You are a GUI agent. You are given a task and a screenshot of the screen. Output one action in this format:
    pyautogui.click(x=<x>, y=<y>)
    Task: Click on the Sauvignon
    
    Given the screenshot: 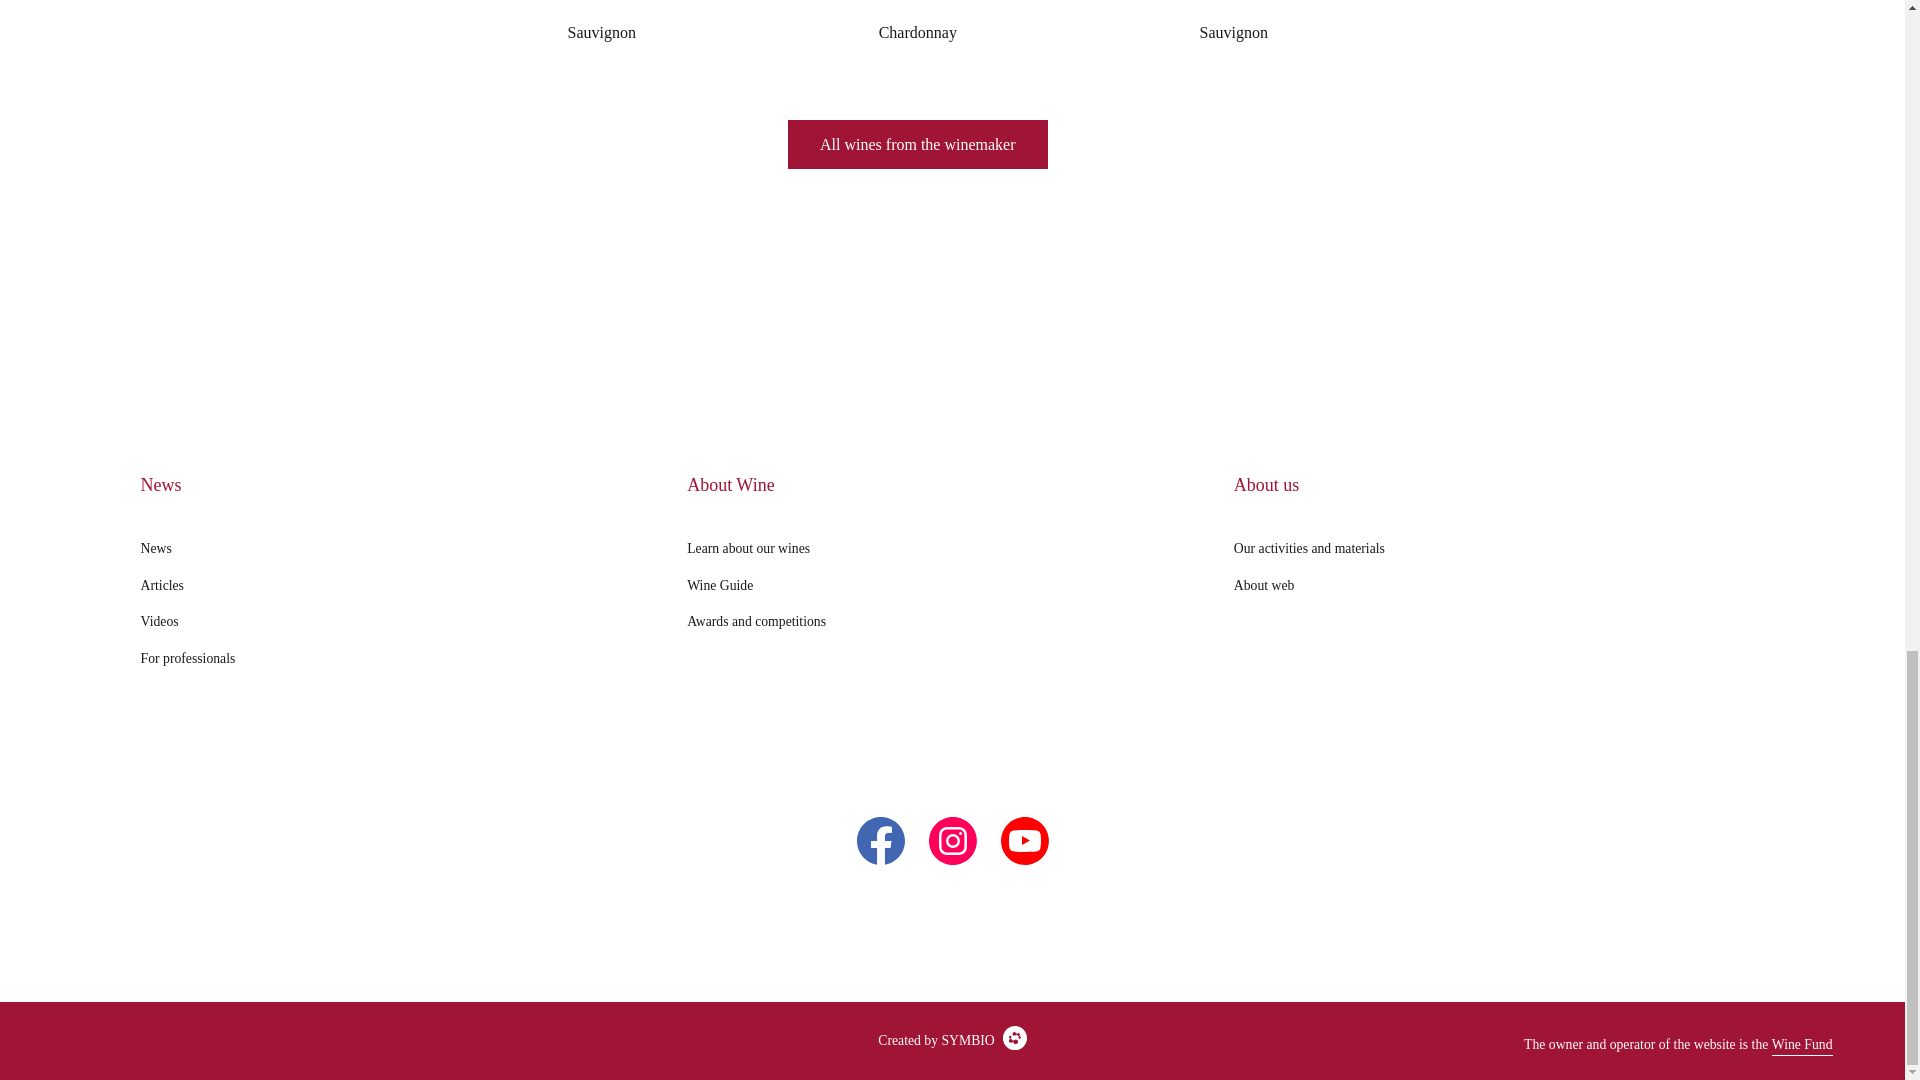 What is the action you would take?
    pyautogui.click(x=602, y=28)
    